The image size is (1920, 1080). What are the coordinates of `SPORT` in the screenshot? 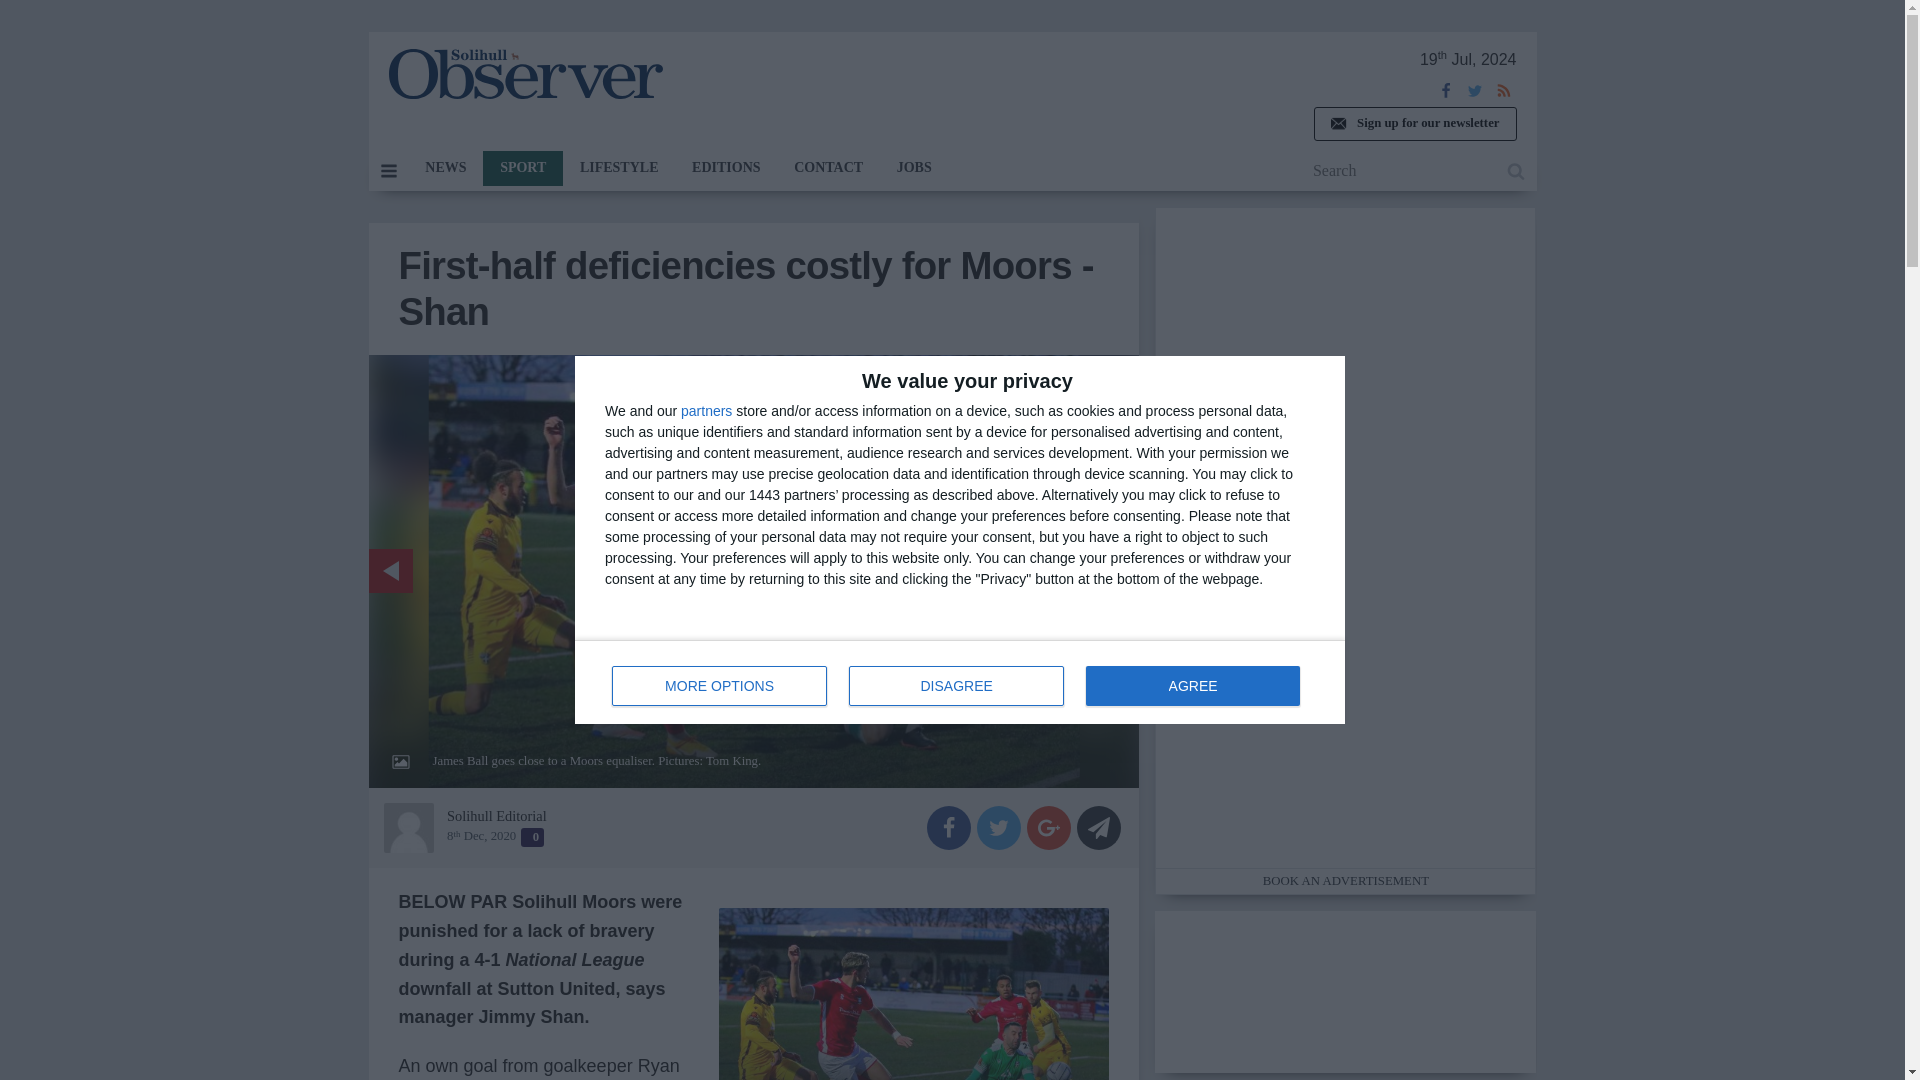 It's located at (706, 410).